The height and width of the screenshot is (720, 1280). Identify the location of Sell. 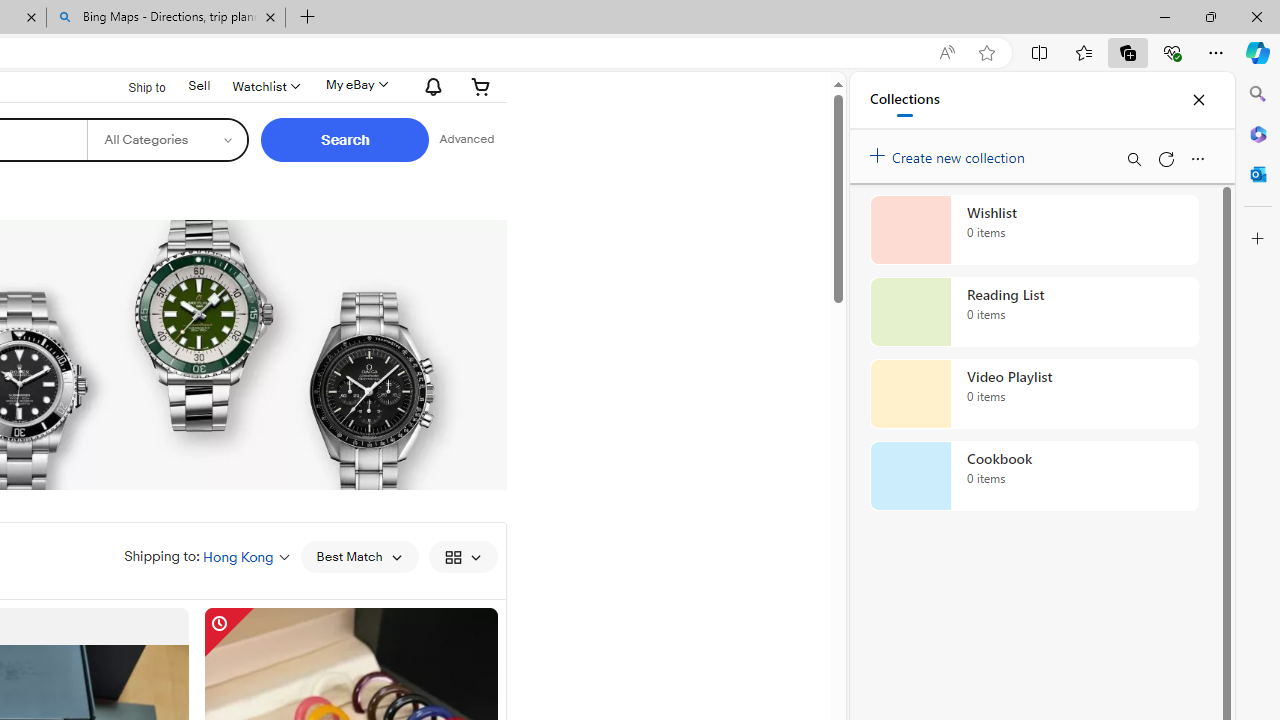
(200, 86).